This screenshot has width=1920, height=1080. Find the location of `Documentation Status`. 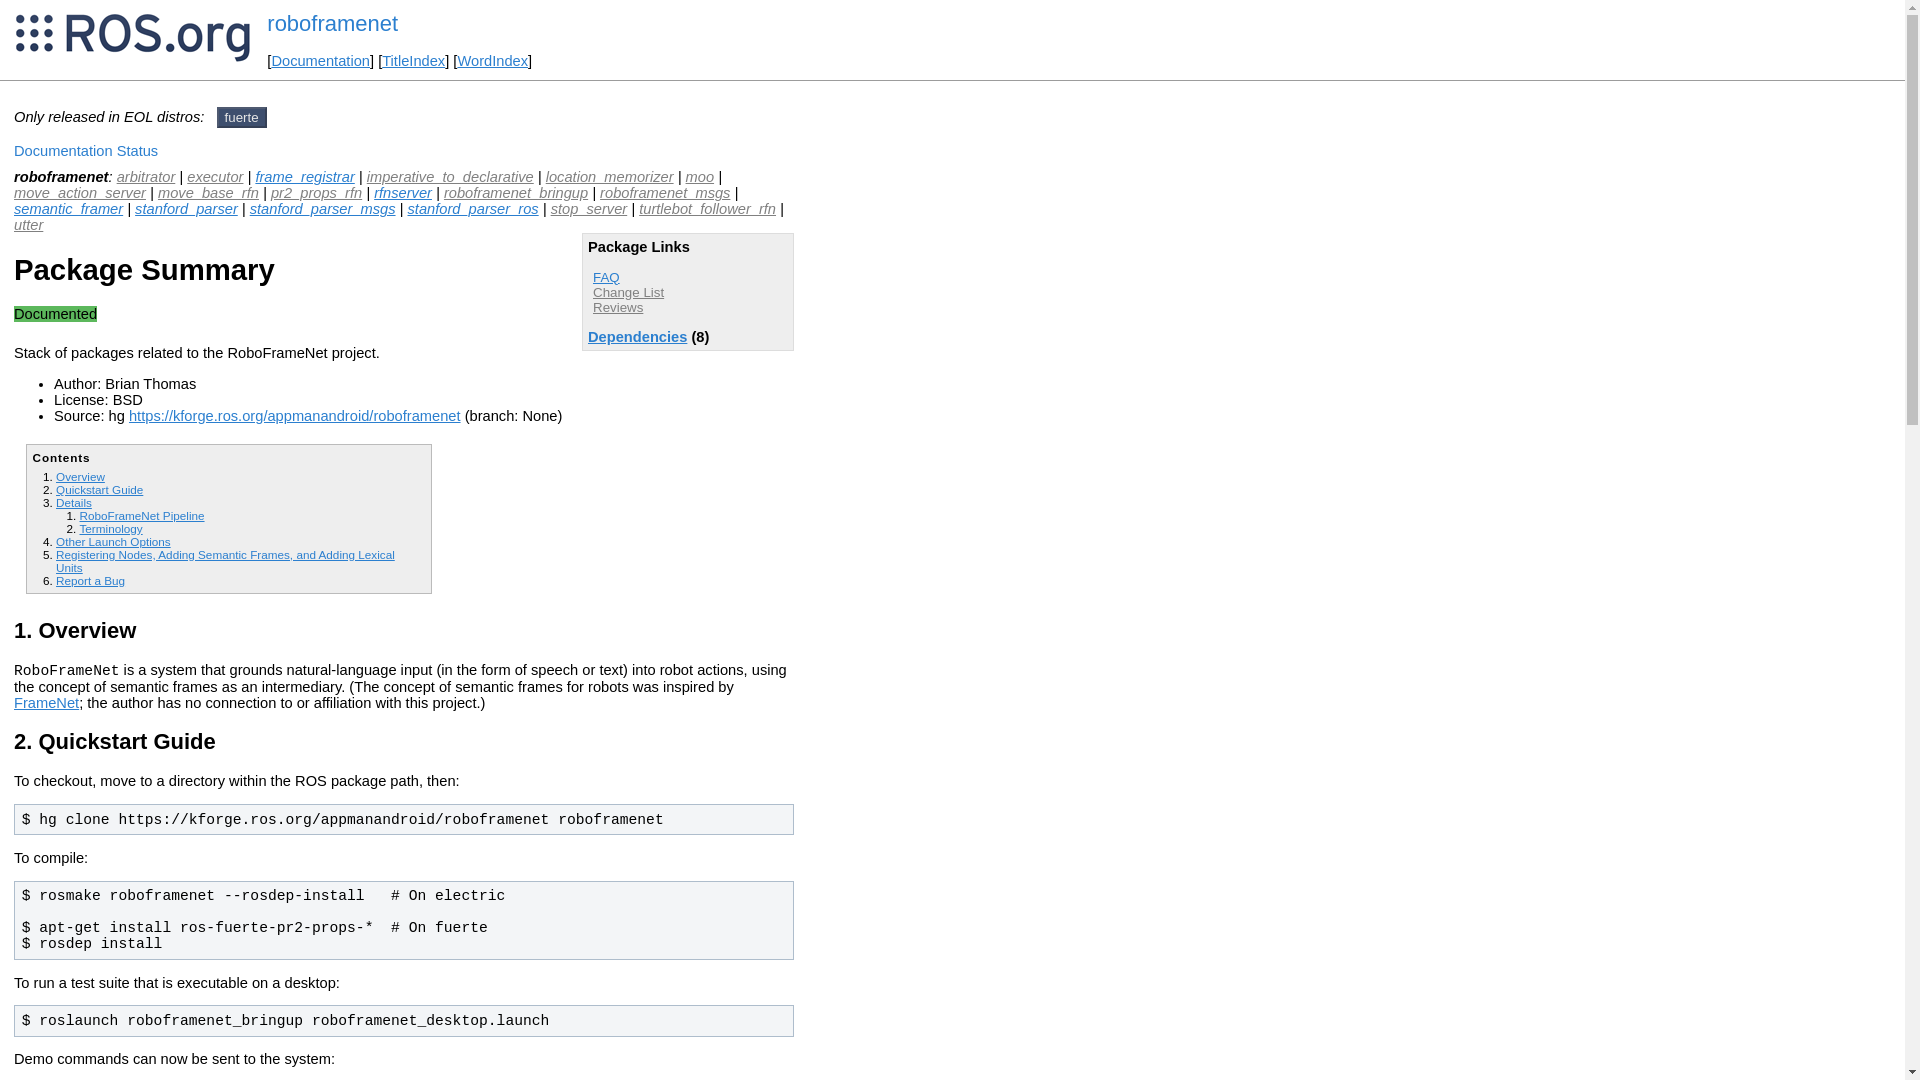

Documentation Status is located at coordinates (85, 150).